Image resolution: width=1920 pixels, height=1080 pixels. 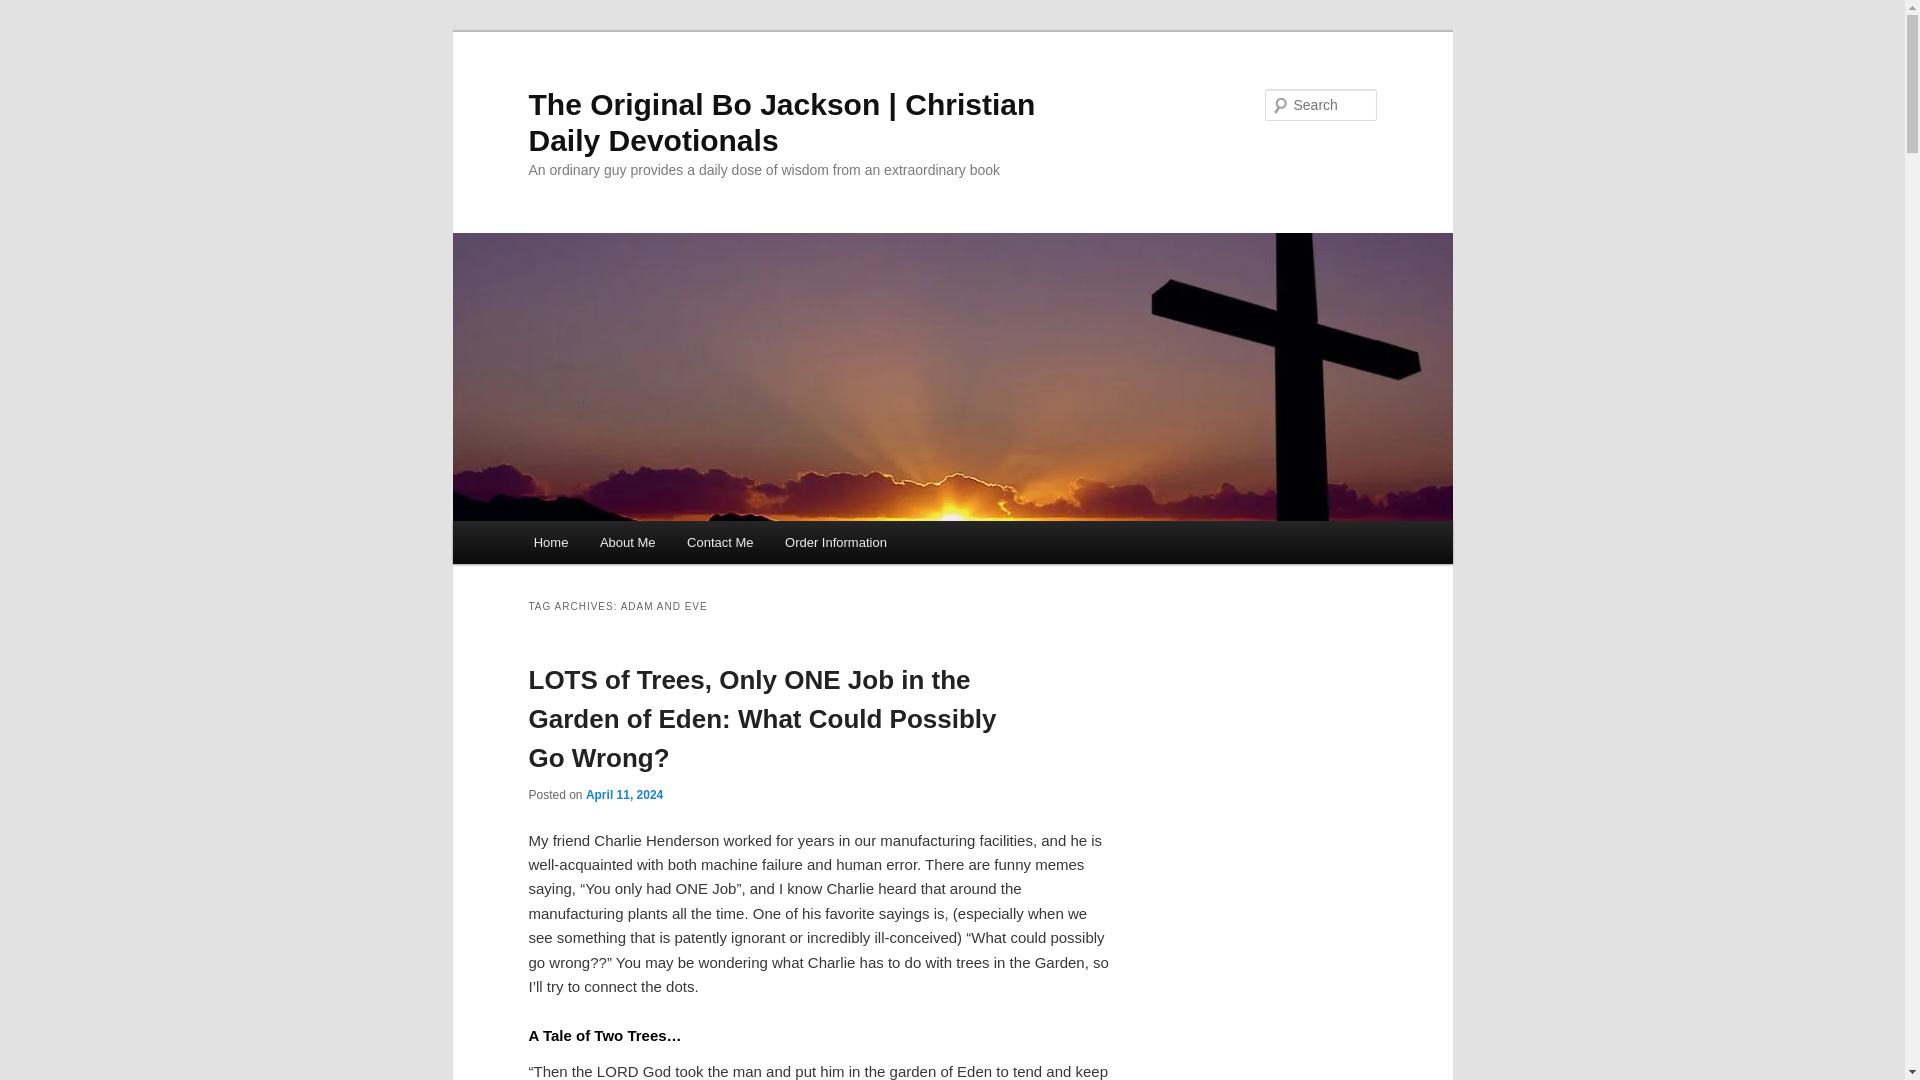 What do you see at coordinates (836, 542) in the screenshot?
I see `Order Information` at bounding box center [836, 542].